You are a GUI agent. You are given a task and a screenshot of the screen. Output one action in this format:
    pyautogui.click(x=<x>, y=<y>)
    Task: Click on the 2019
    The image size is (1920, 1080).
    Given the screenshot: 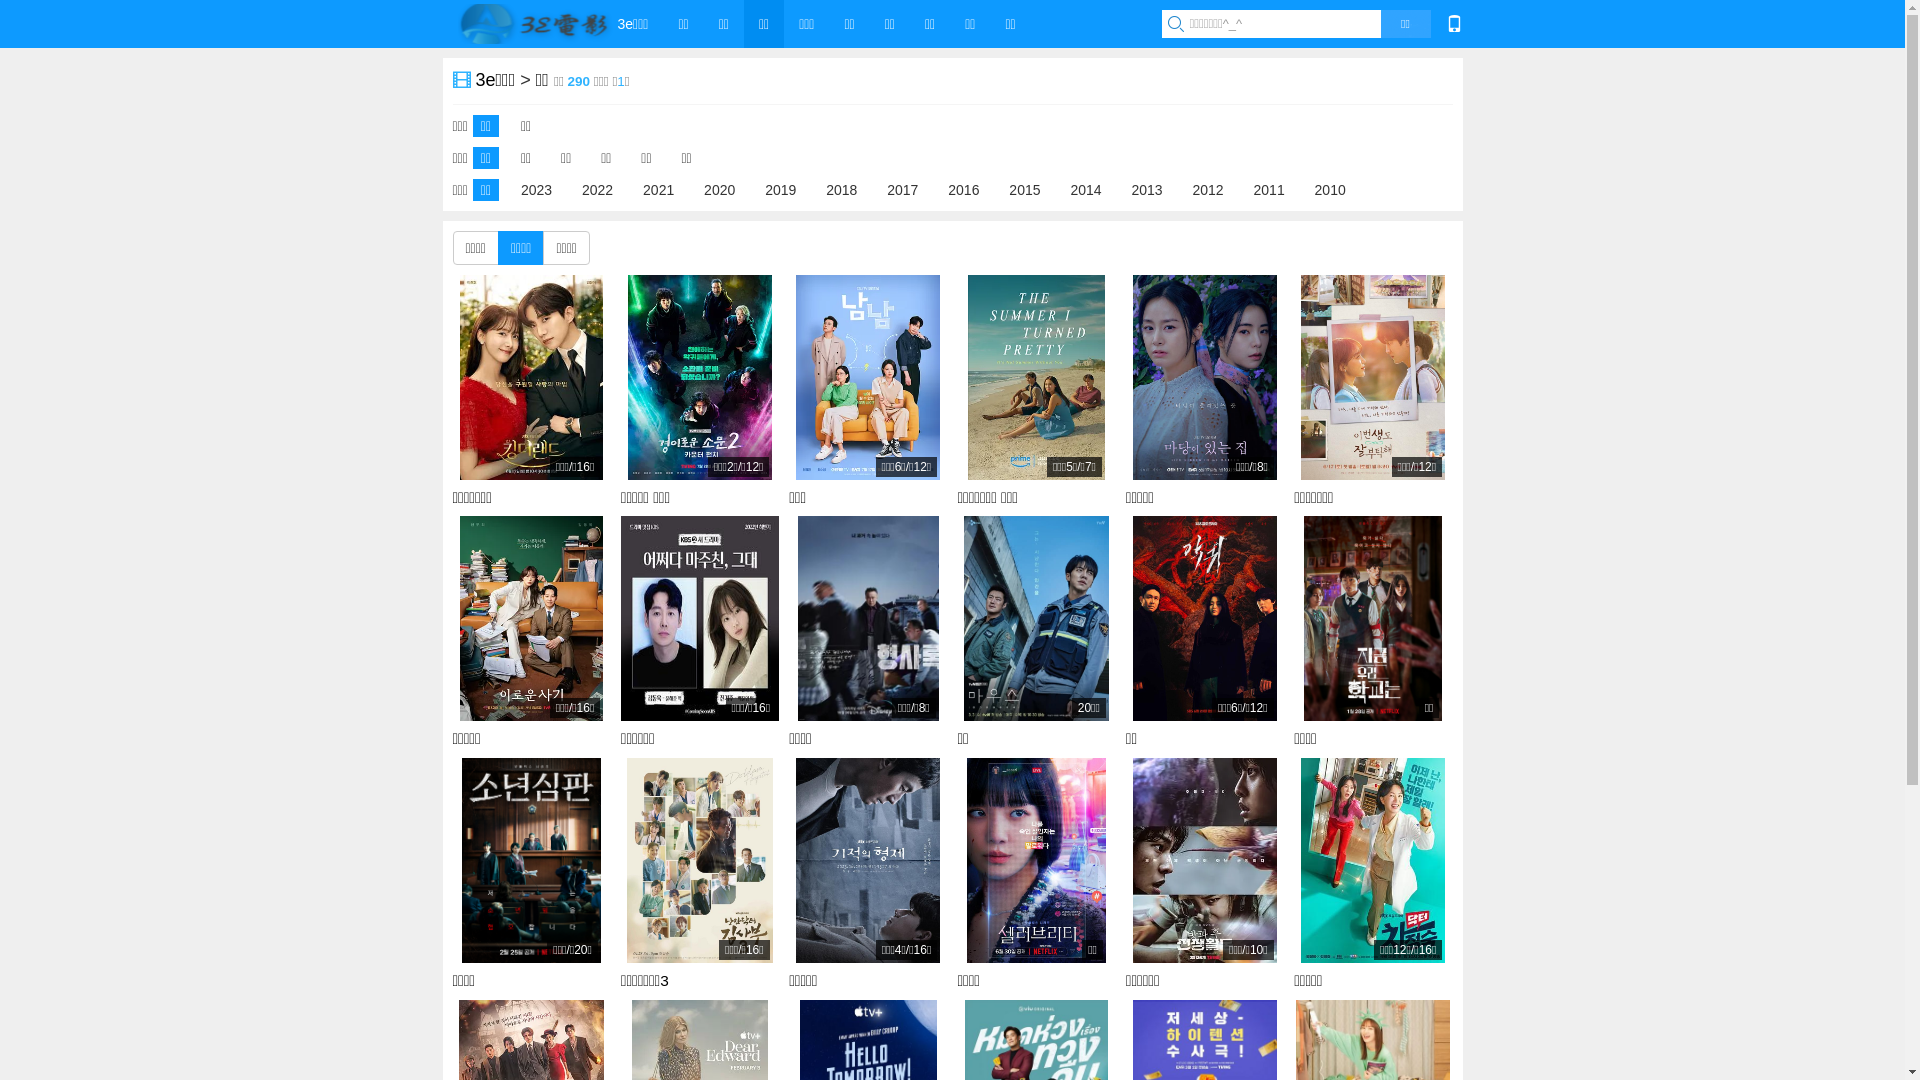 What is the action you would take?
    pyautogui.click(x=780, y=189)
    